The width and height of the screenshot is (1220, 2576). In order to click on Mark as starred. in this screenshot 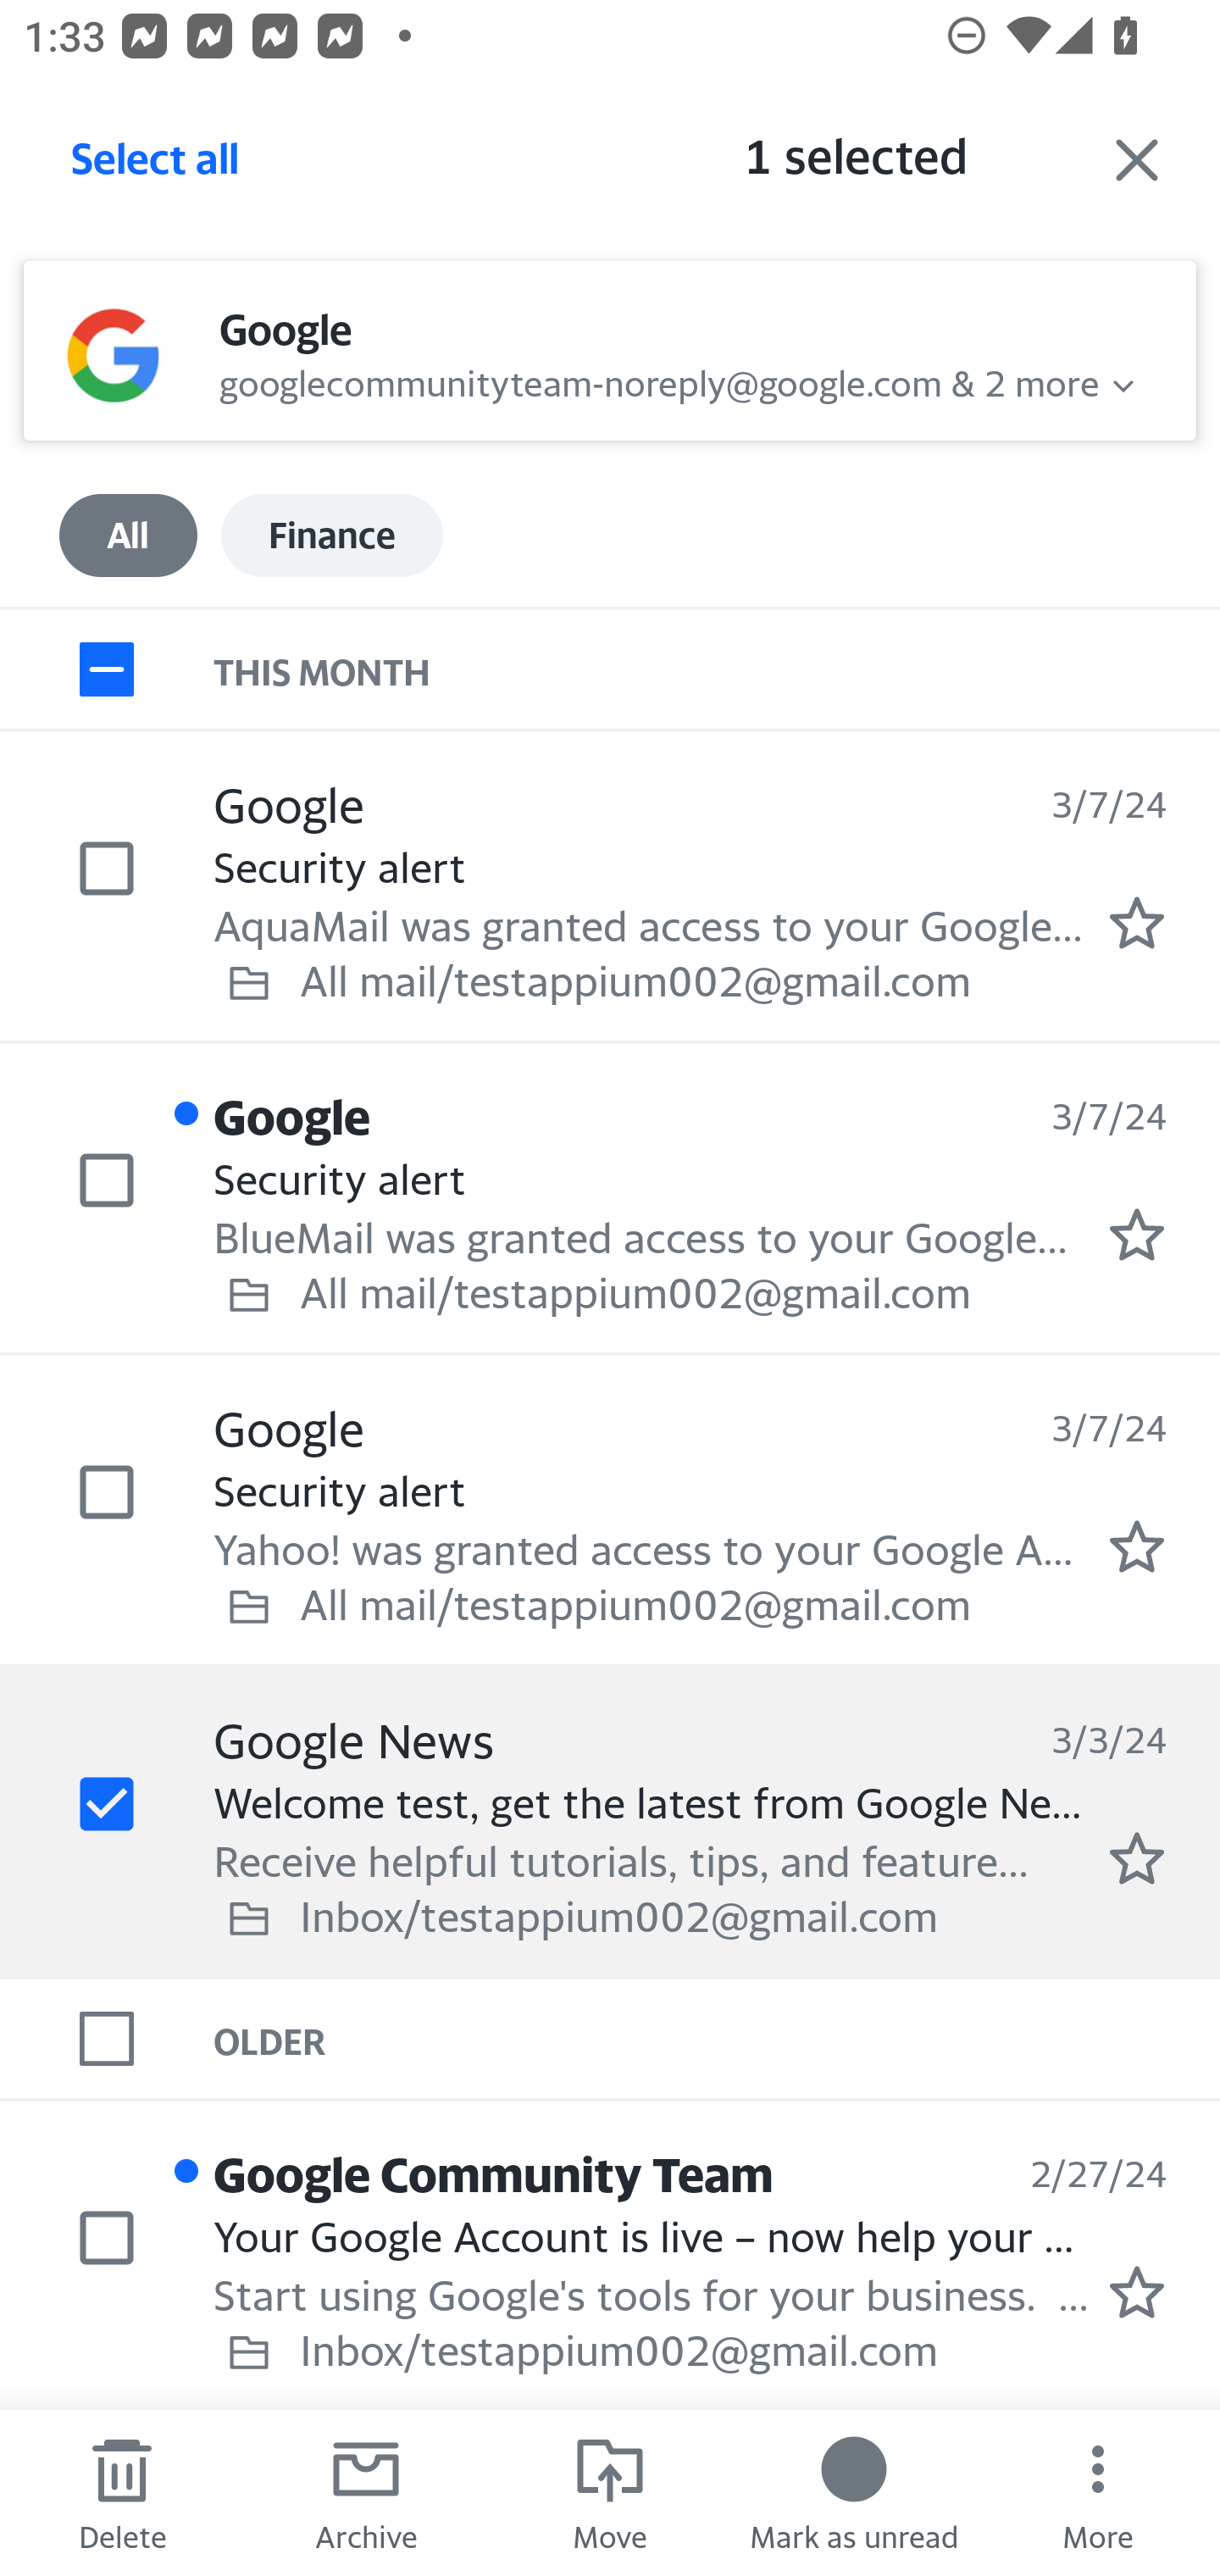, I will do `click(1137, 1546)`.